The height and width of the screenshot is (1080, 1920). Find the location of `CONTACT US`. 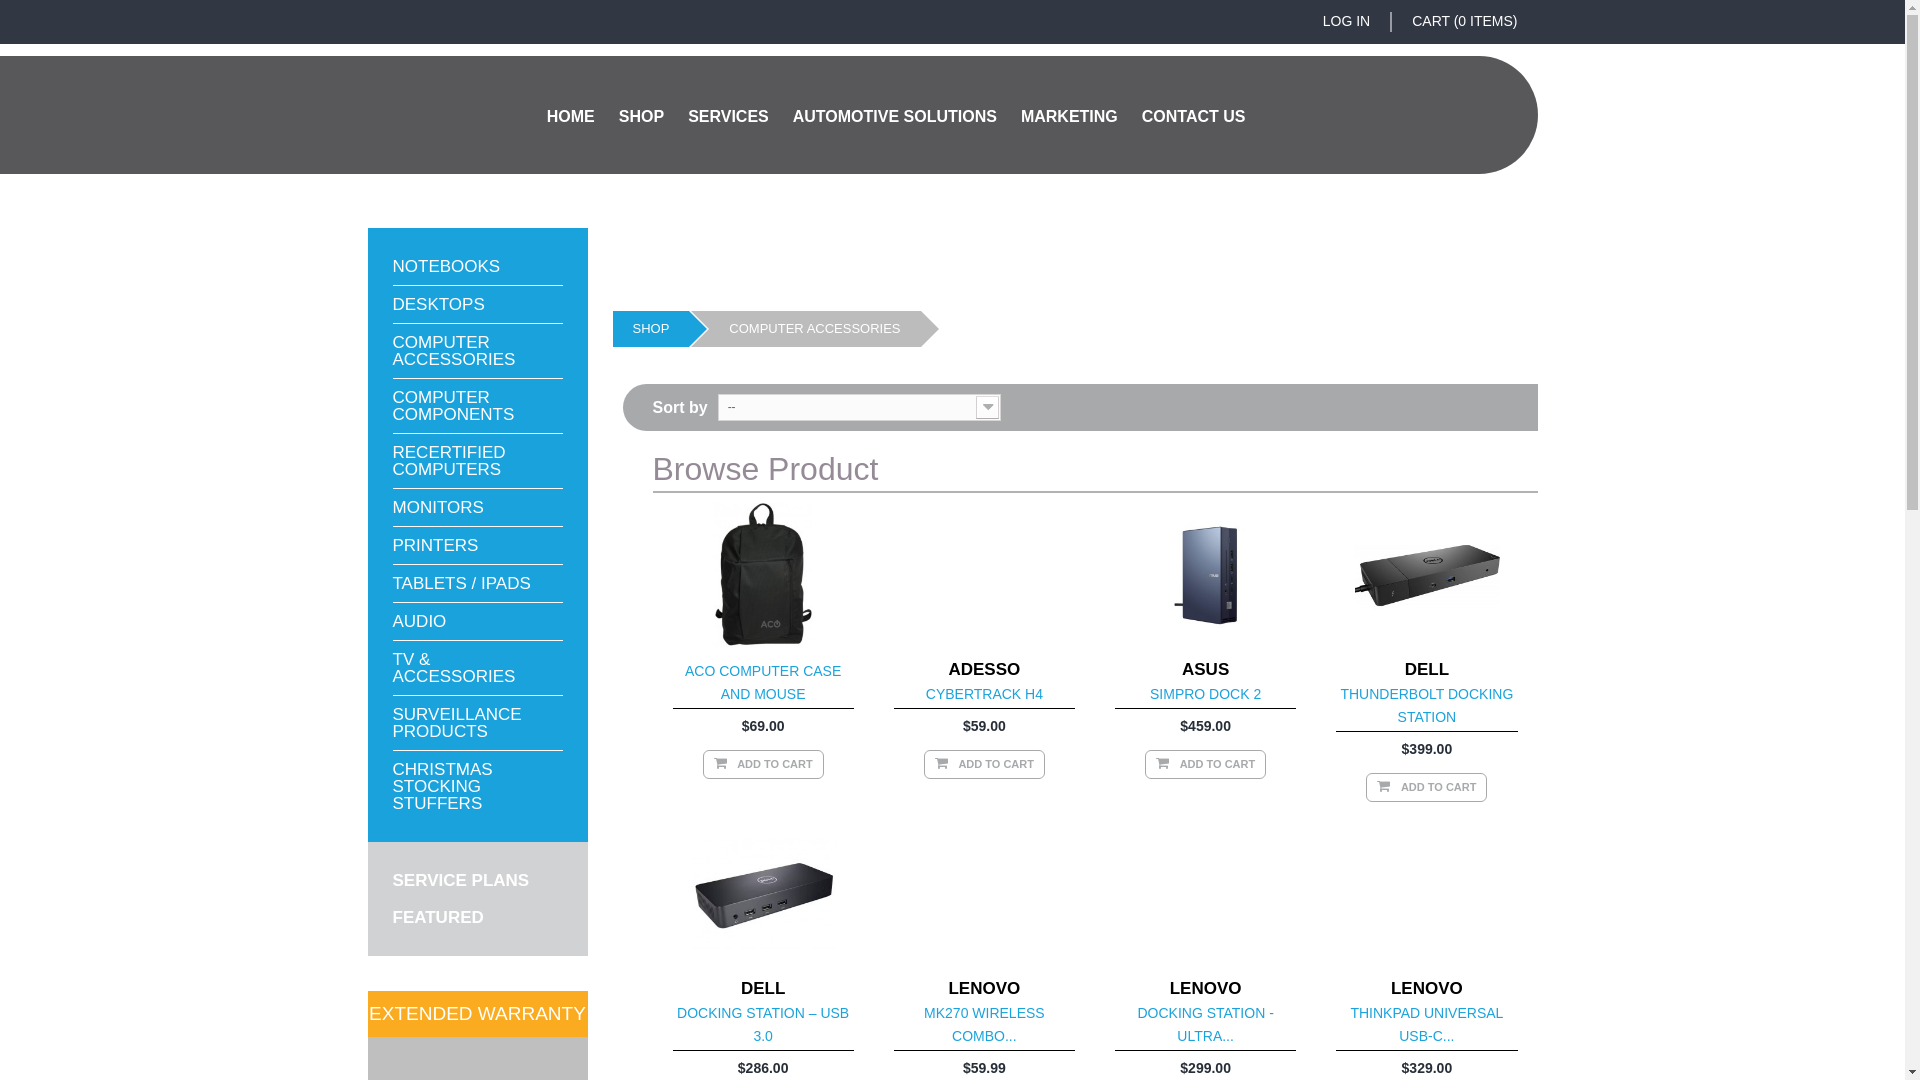

CONTACT US is located at coordinates (1194, 116).